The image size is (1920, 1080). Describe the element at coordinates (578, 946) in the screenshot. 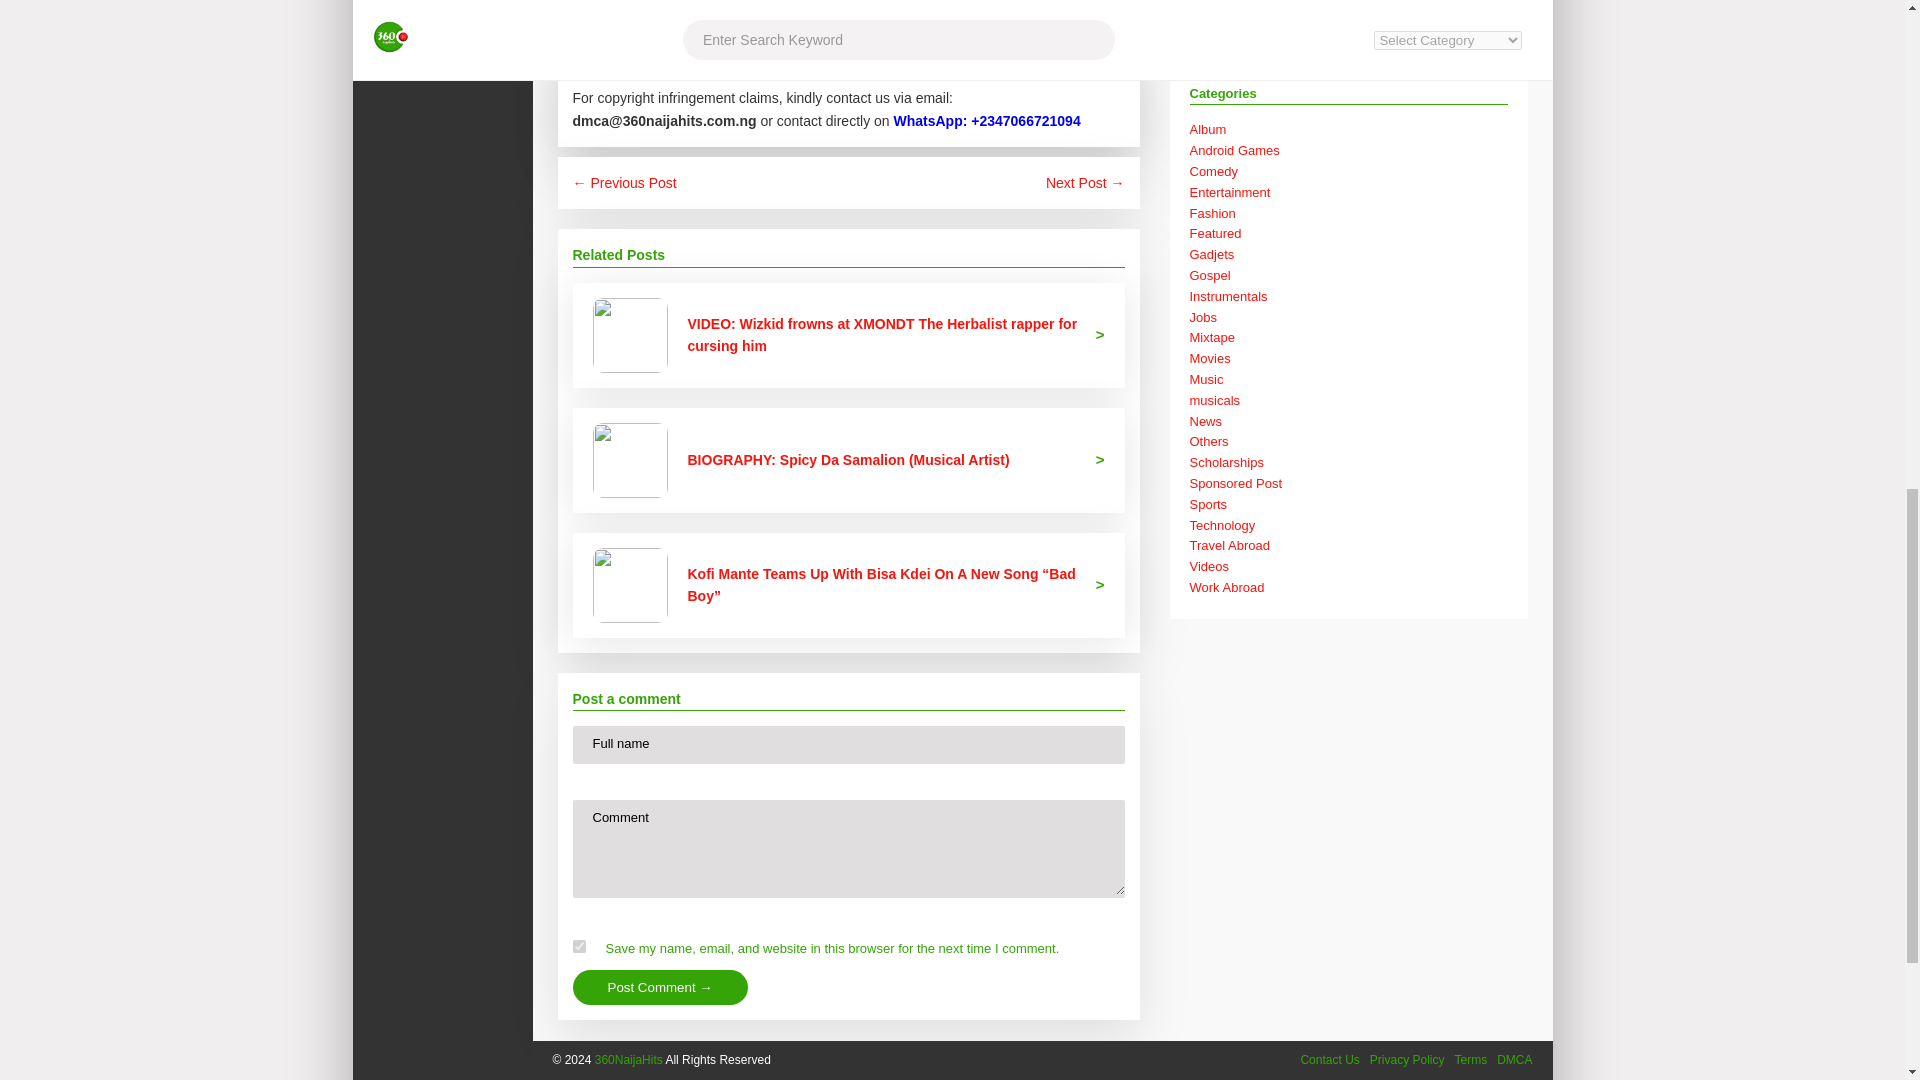

I see `yes` at that location.